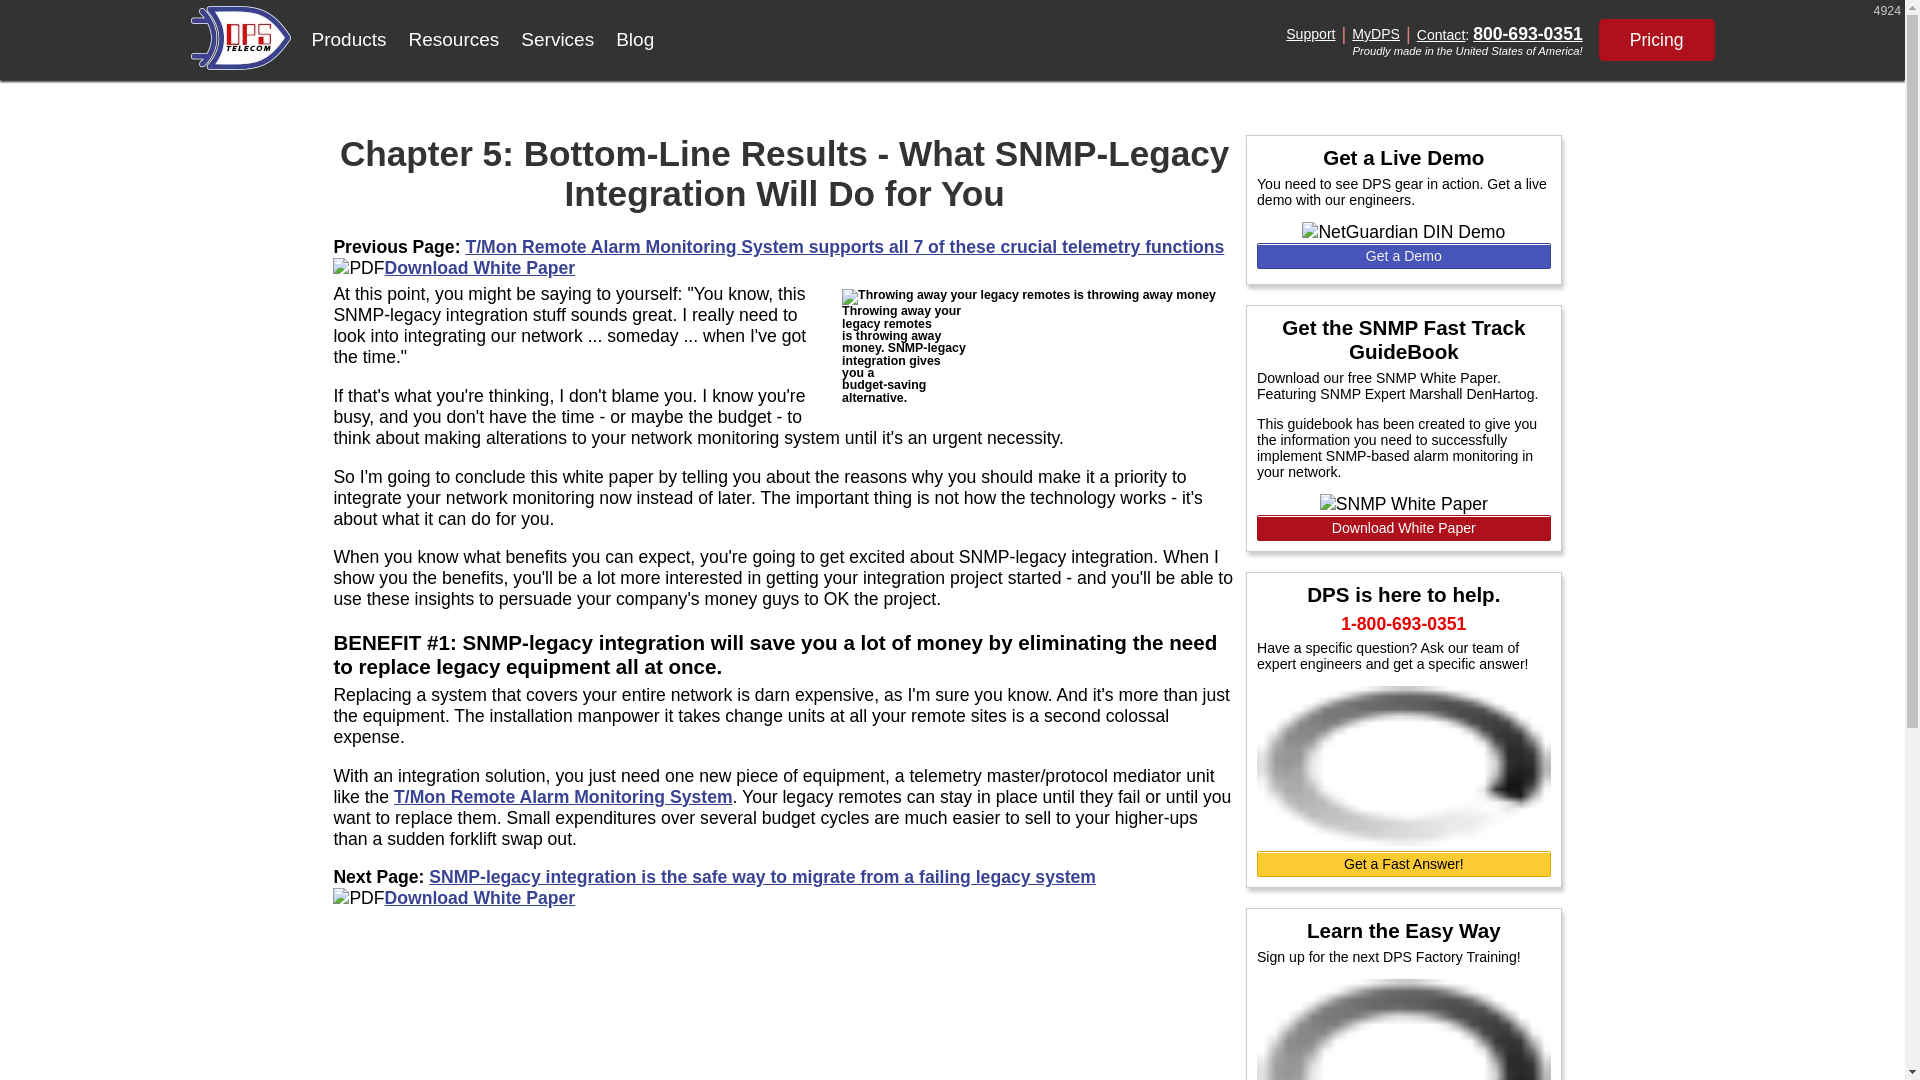  Describe the element at coordinates (1404, 256) in the screenshot. I see `Get a Demo` at that location.